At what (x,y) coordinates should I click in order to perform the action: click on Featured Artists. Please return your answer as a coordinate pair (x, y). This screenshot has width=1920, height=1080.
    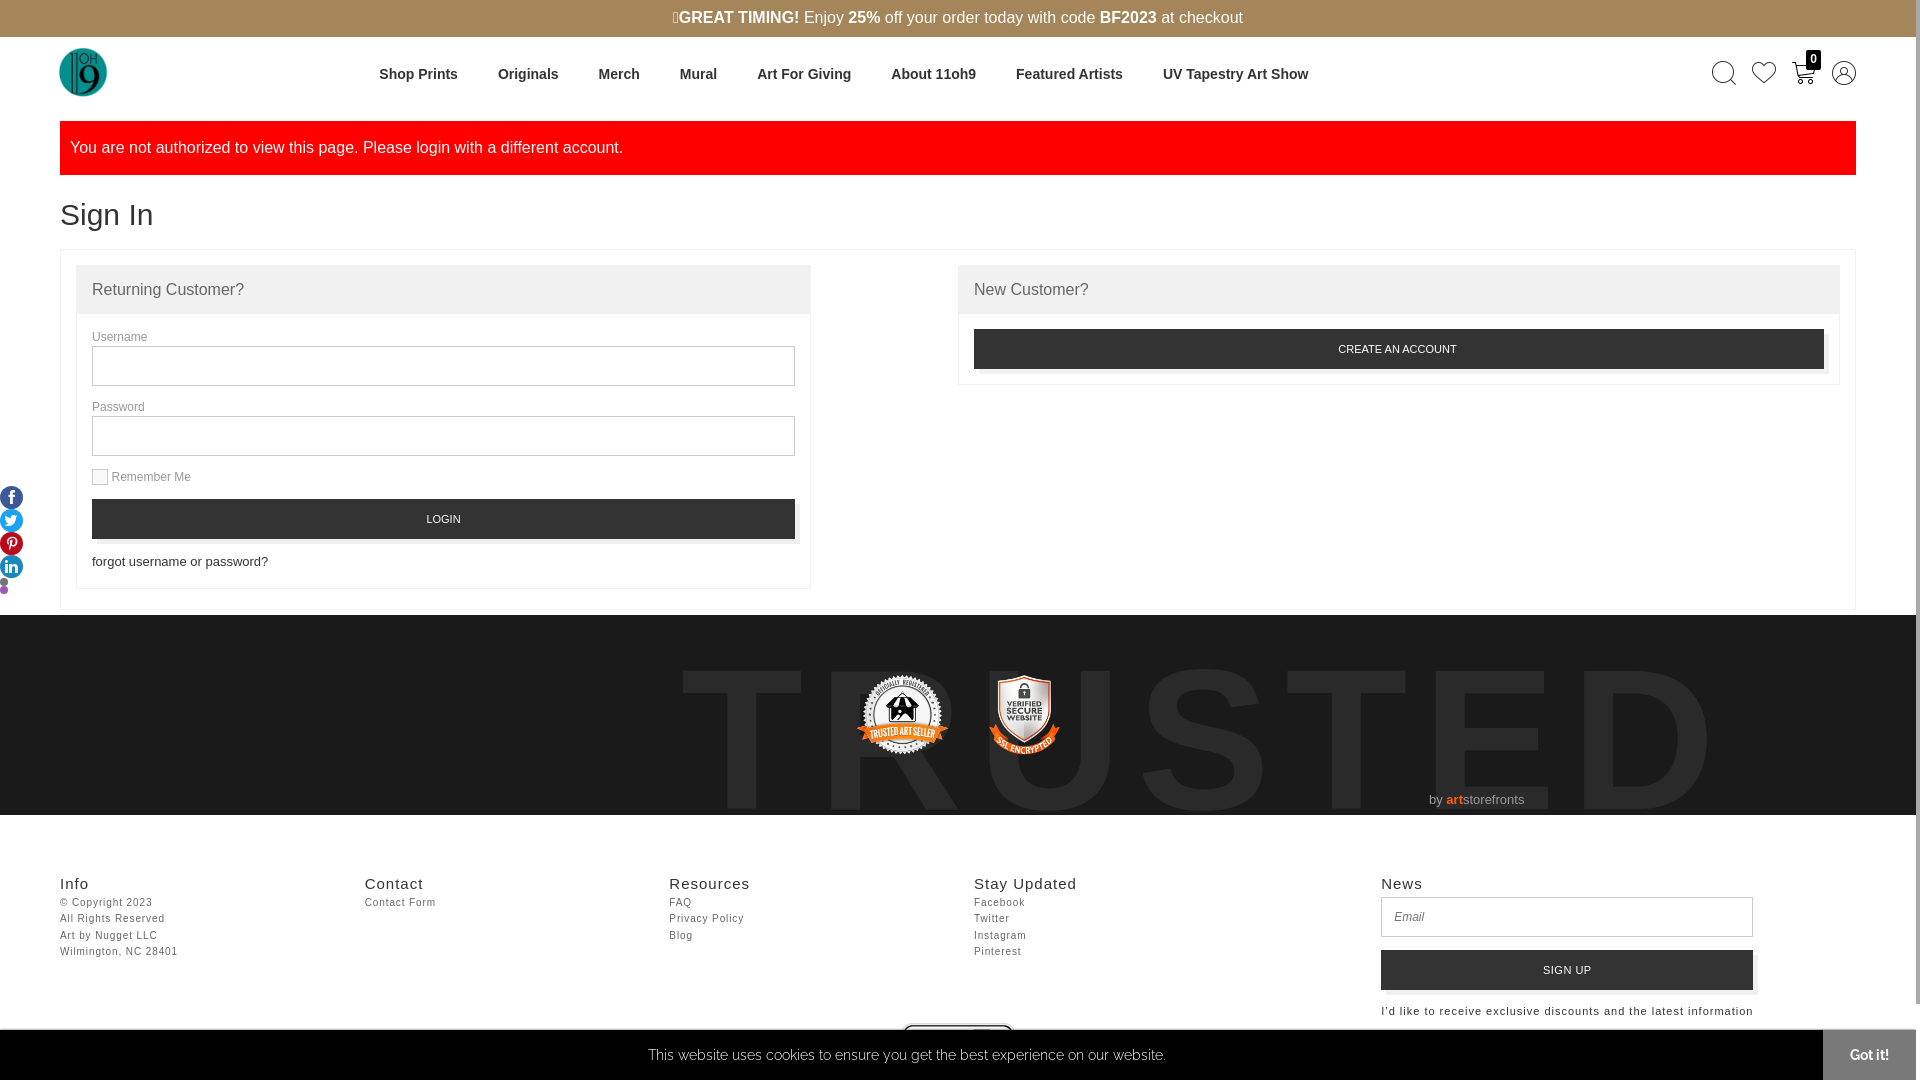
    Looking at the image, I should click on (1070, 74).